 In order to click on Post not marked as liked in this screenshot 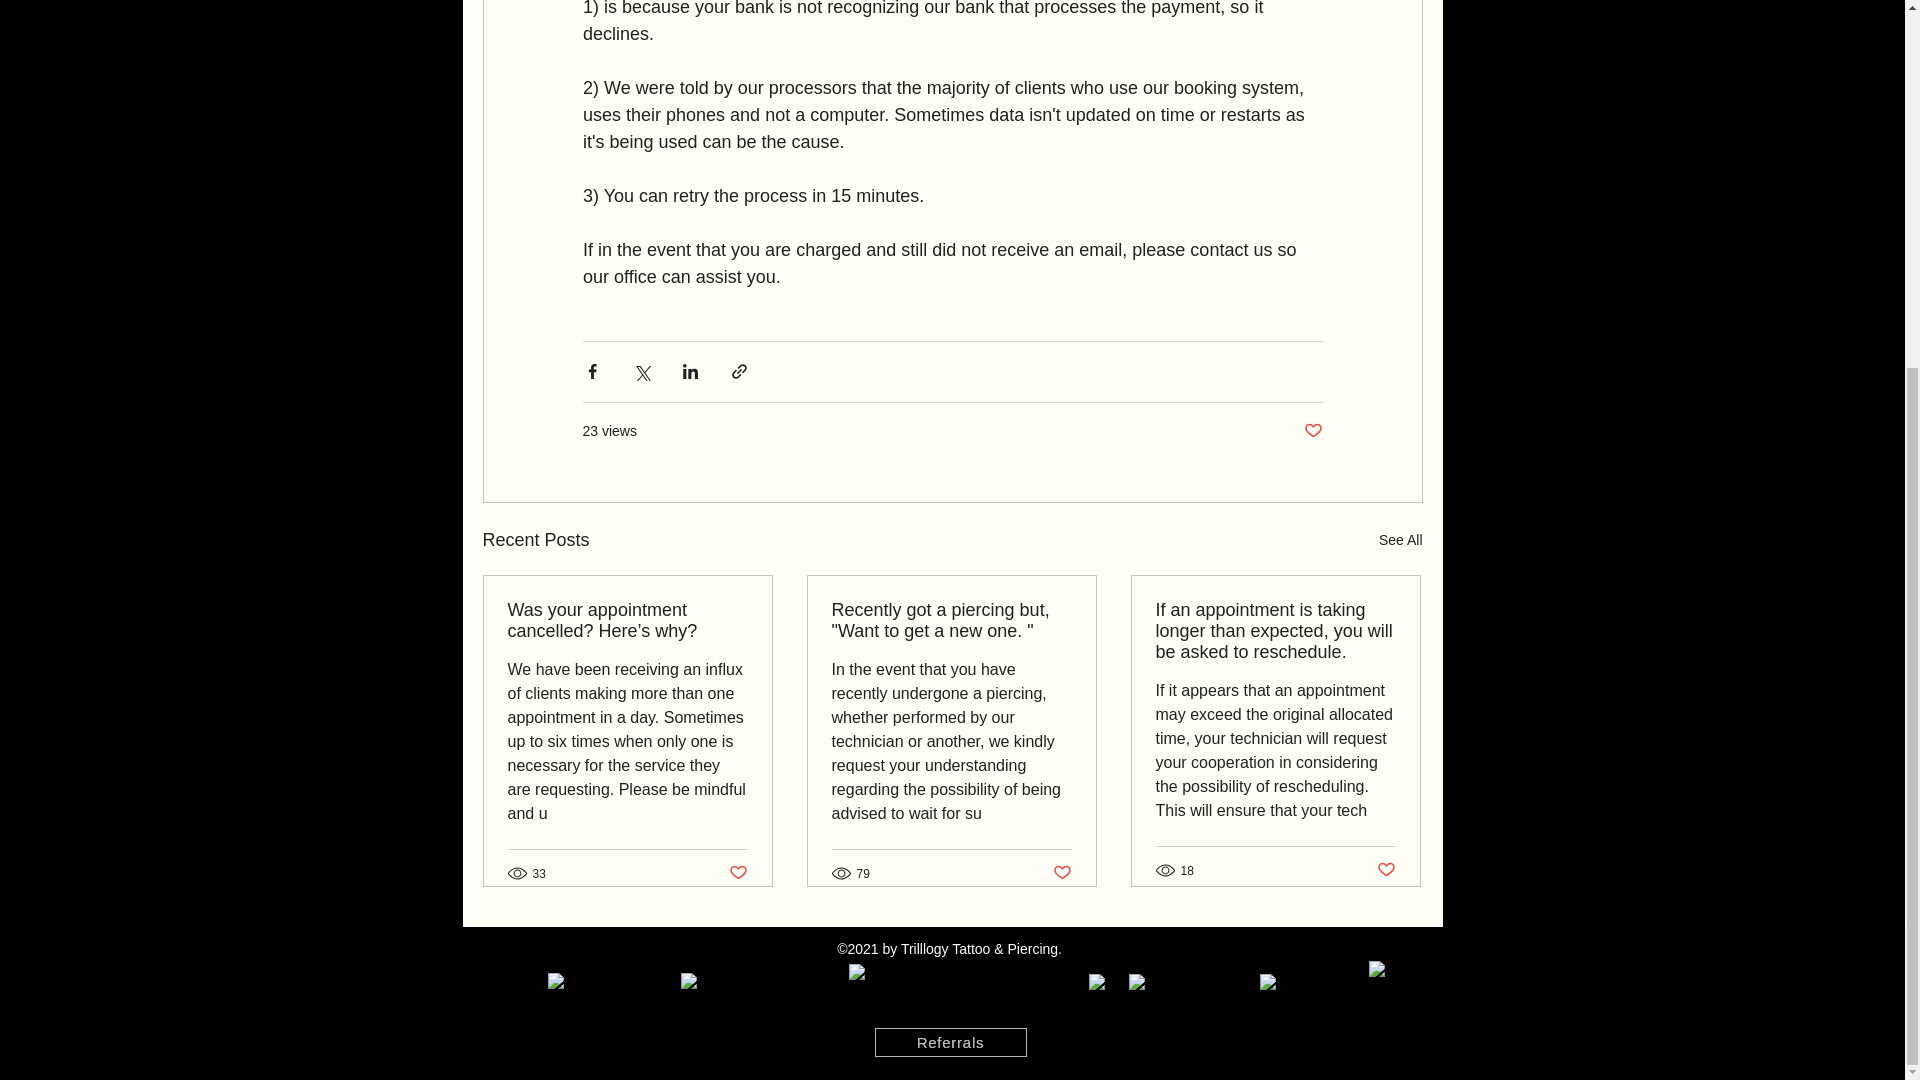, I will do `click(1062, 873)`.